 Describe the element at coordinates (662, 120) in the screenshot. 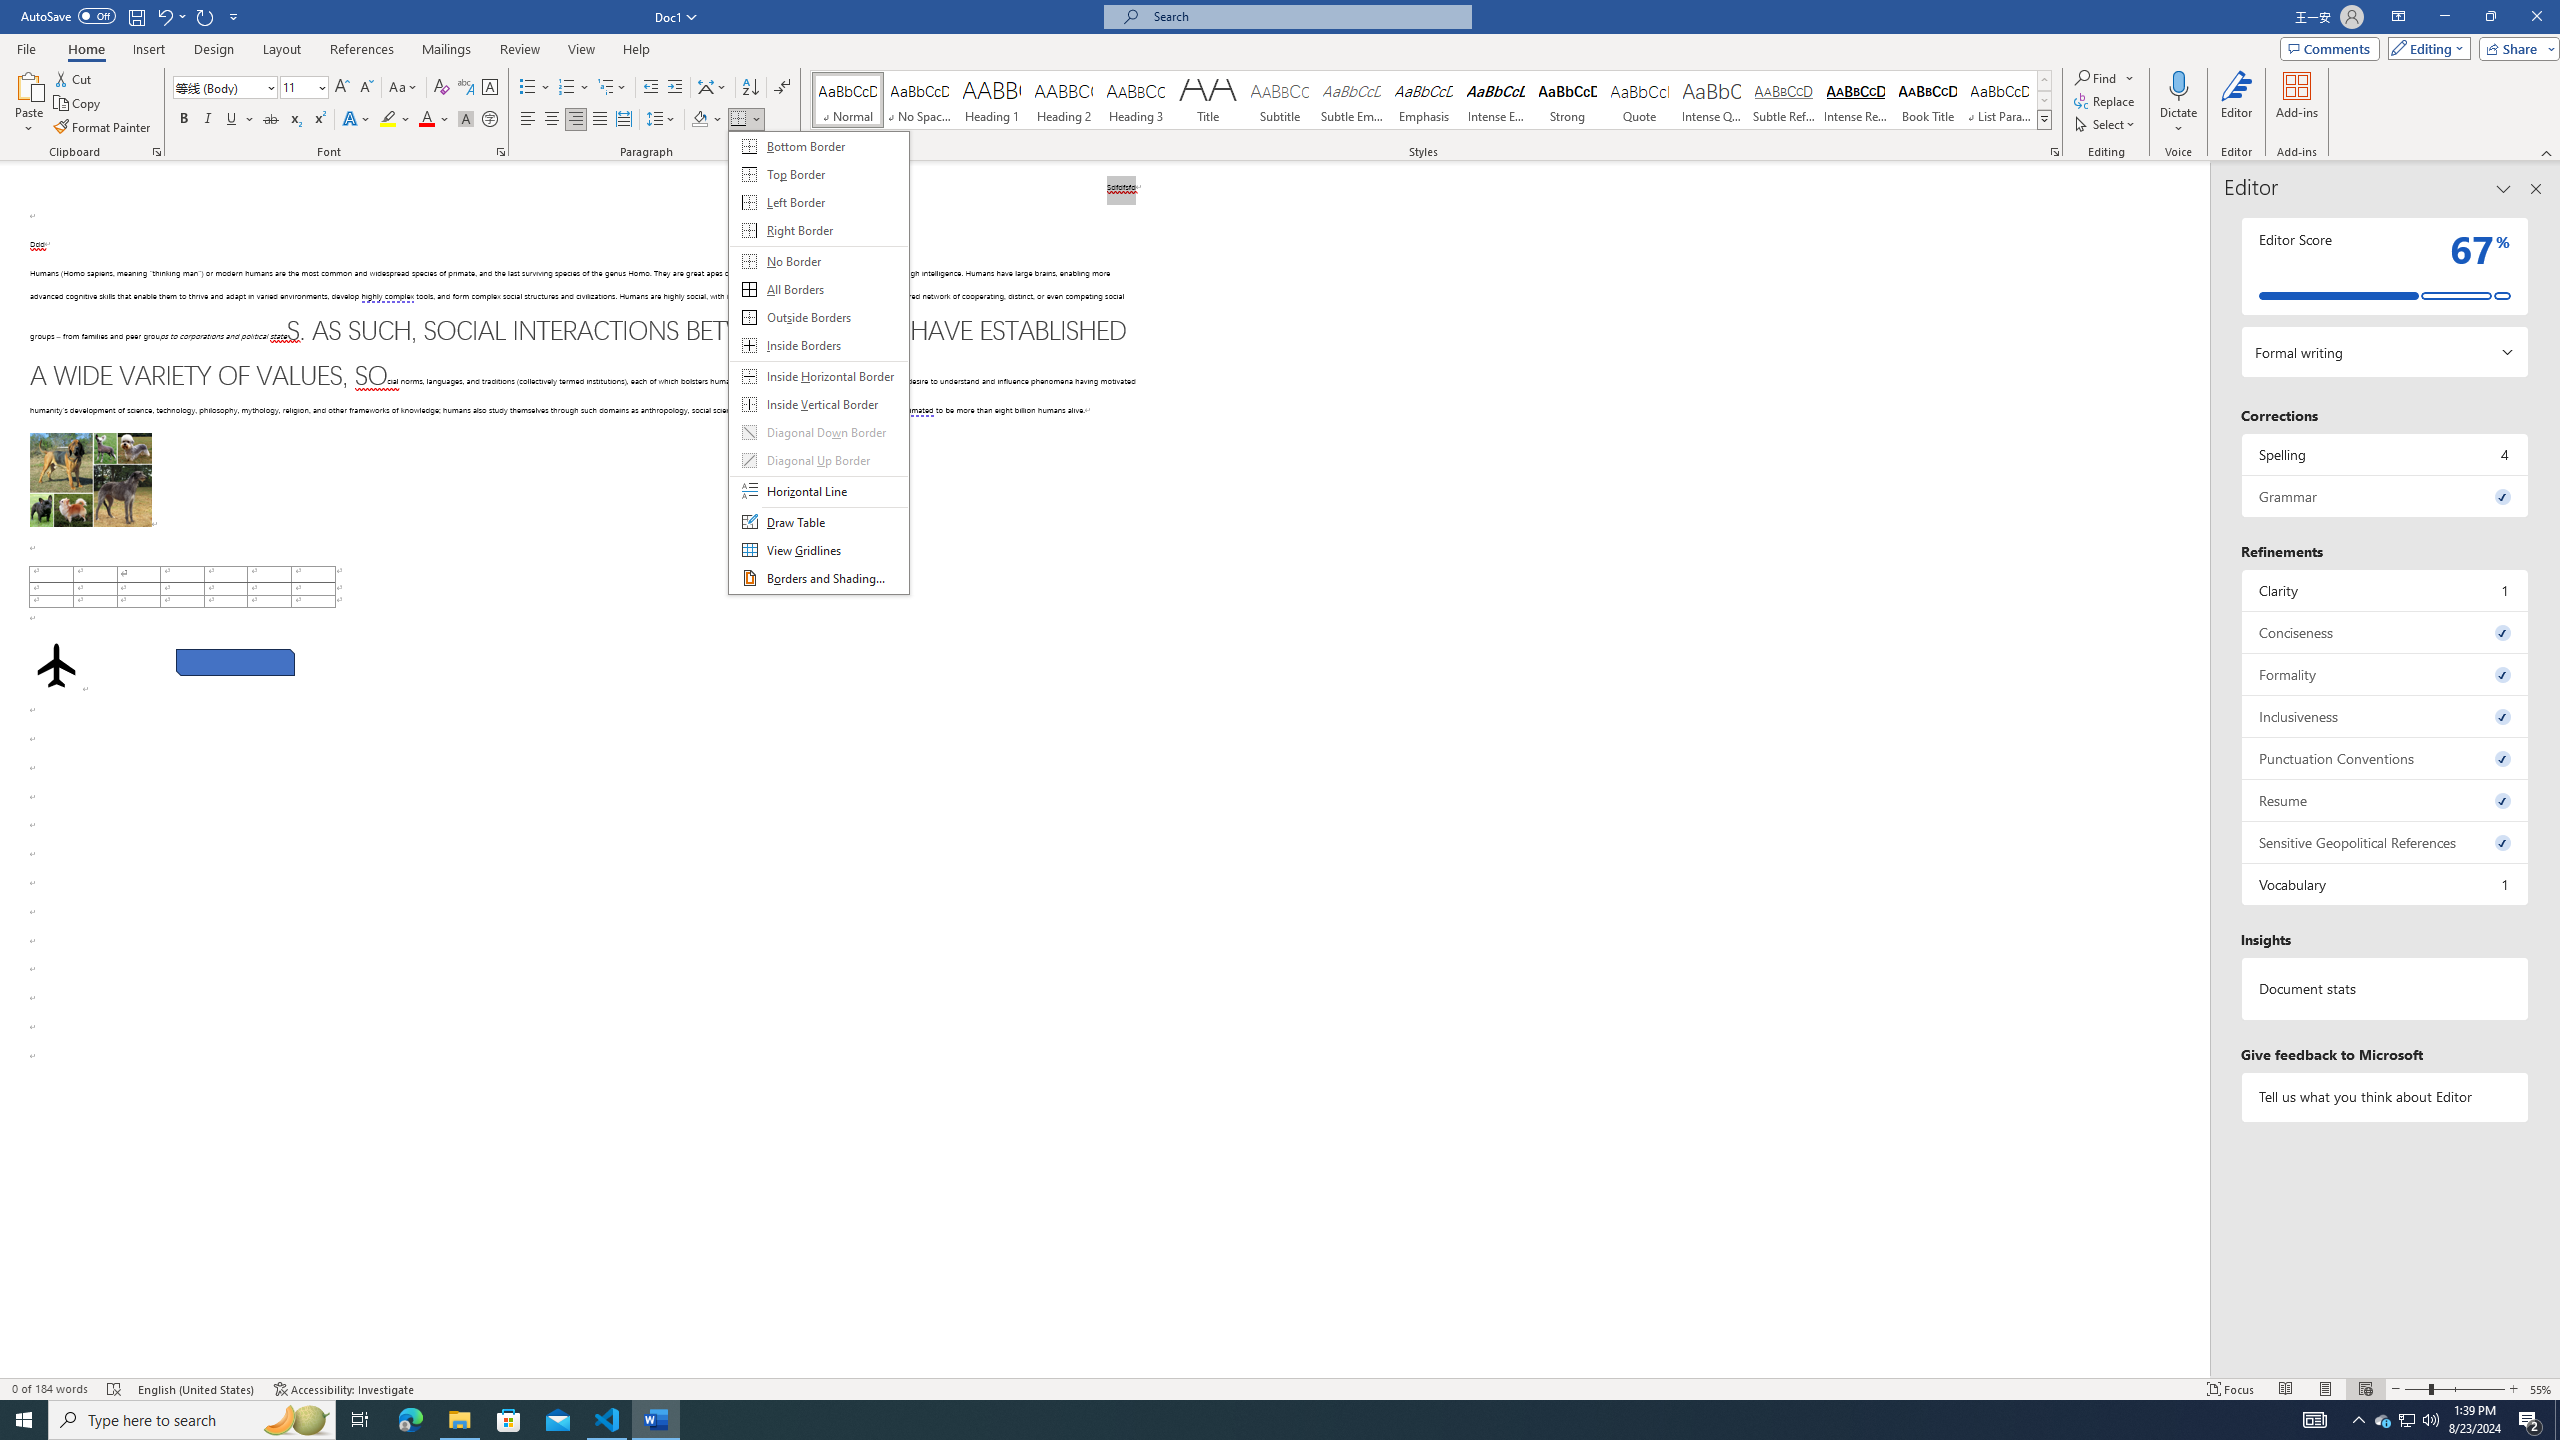

I see `Line and Paragraph Spacing` at that location.